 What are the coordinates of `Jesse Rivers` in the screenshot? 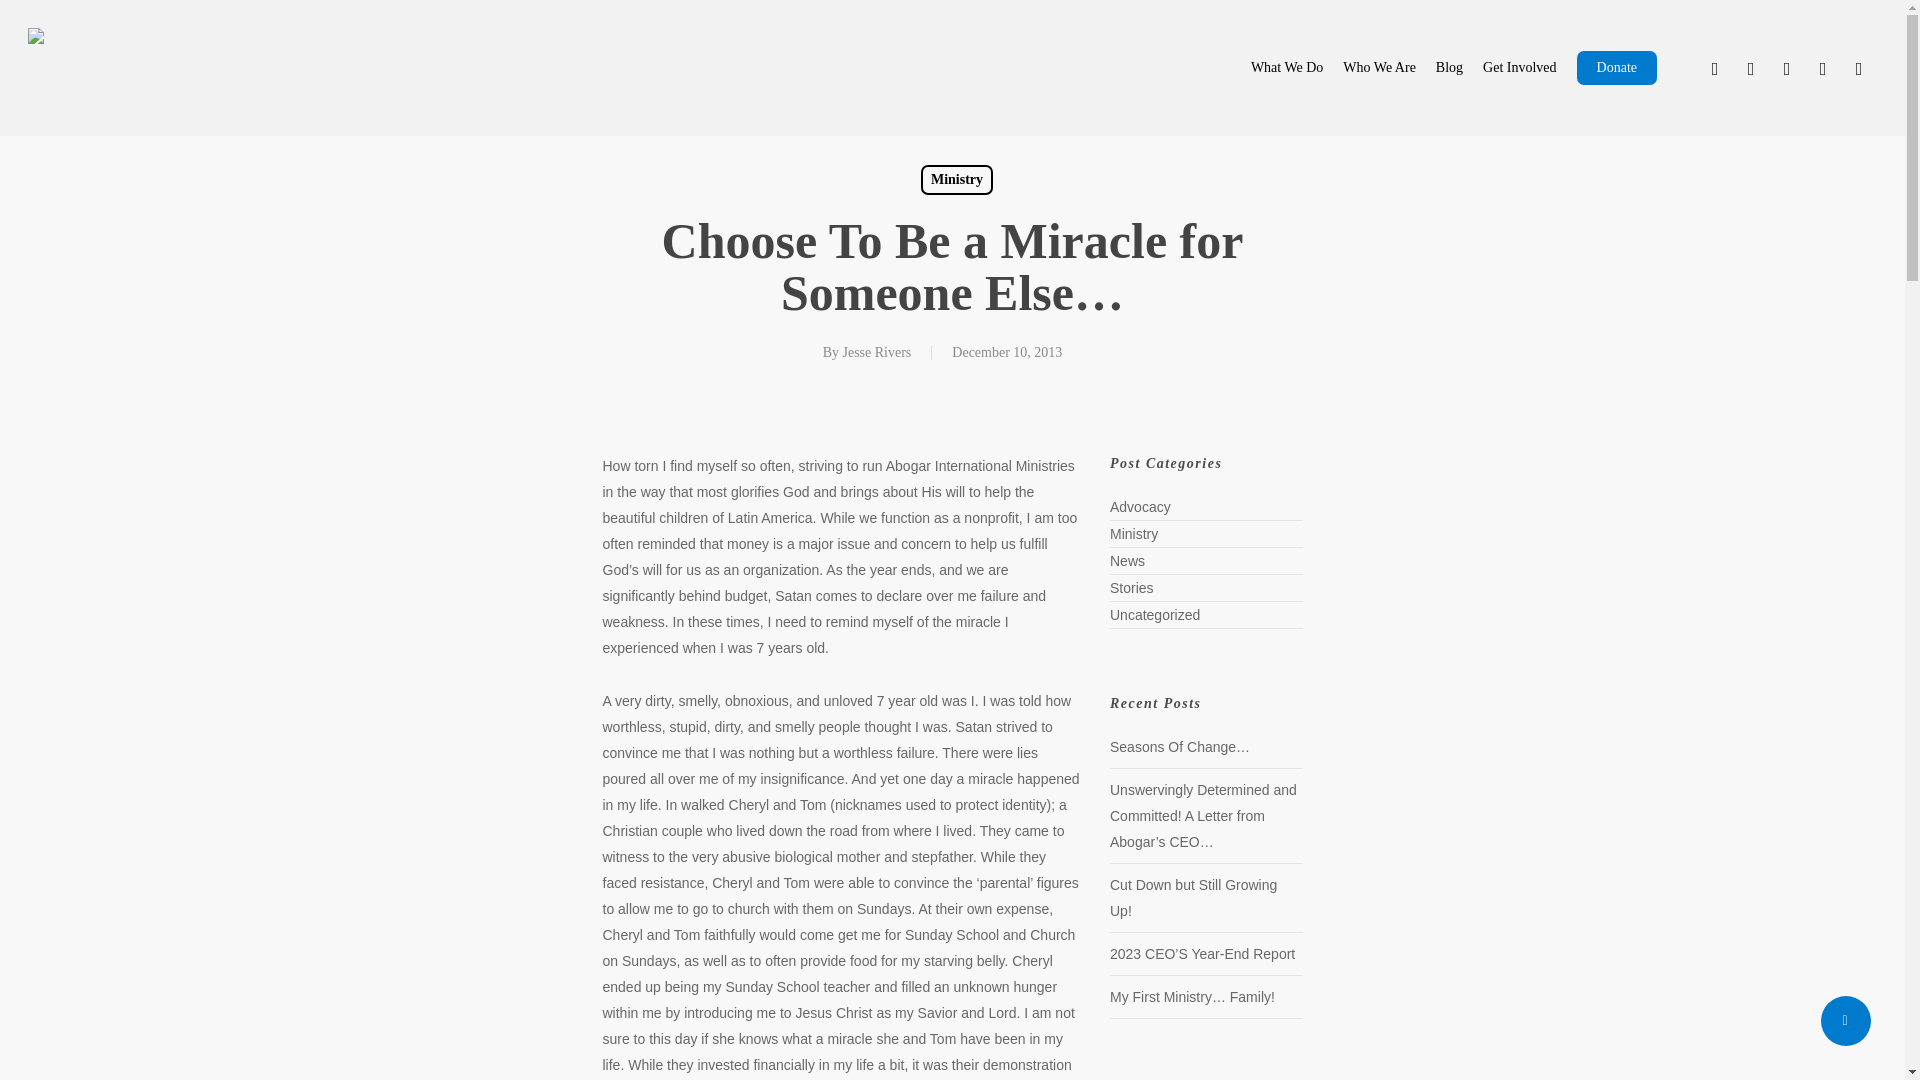 It's located at (870, 343).